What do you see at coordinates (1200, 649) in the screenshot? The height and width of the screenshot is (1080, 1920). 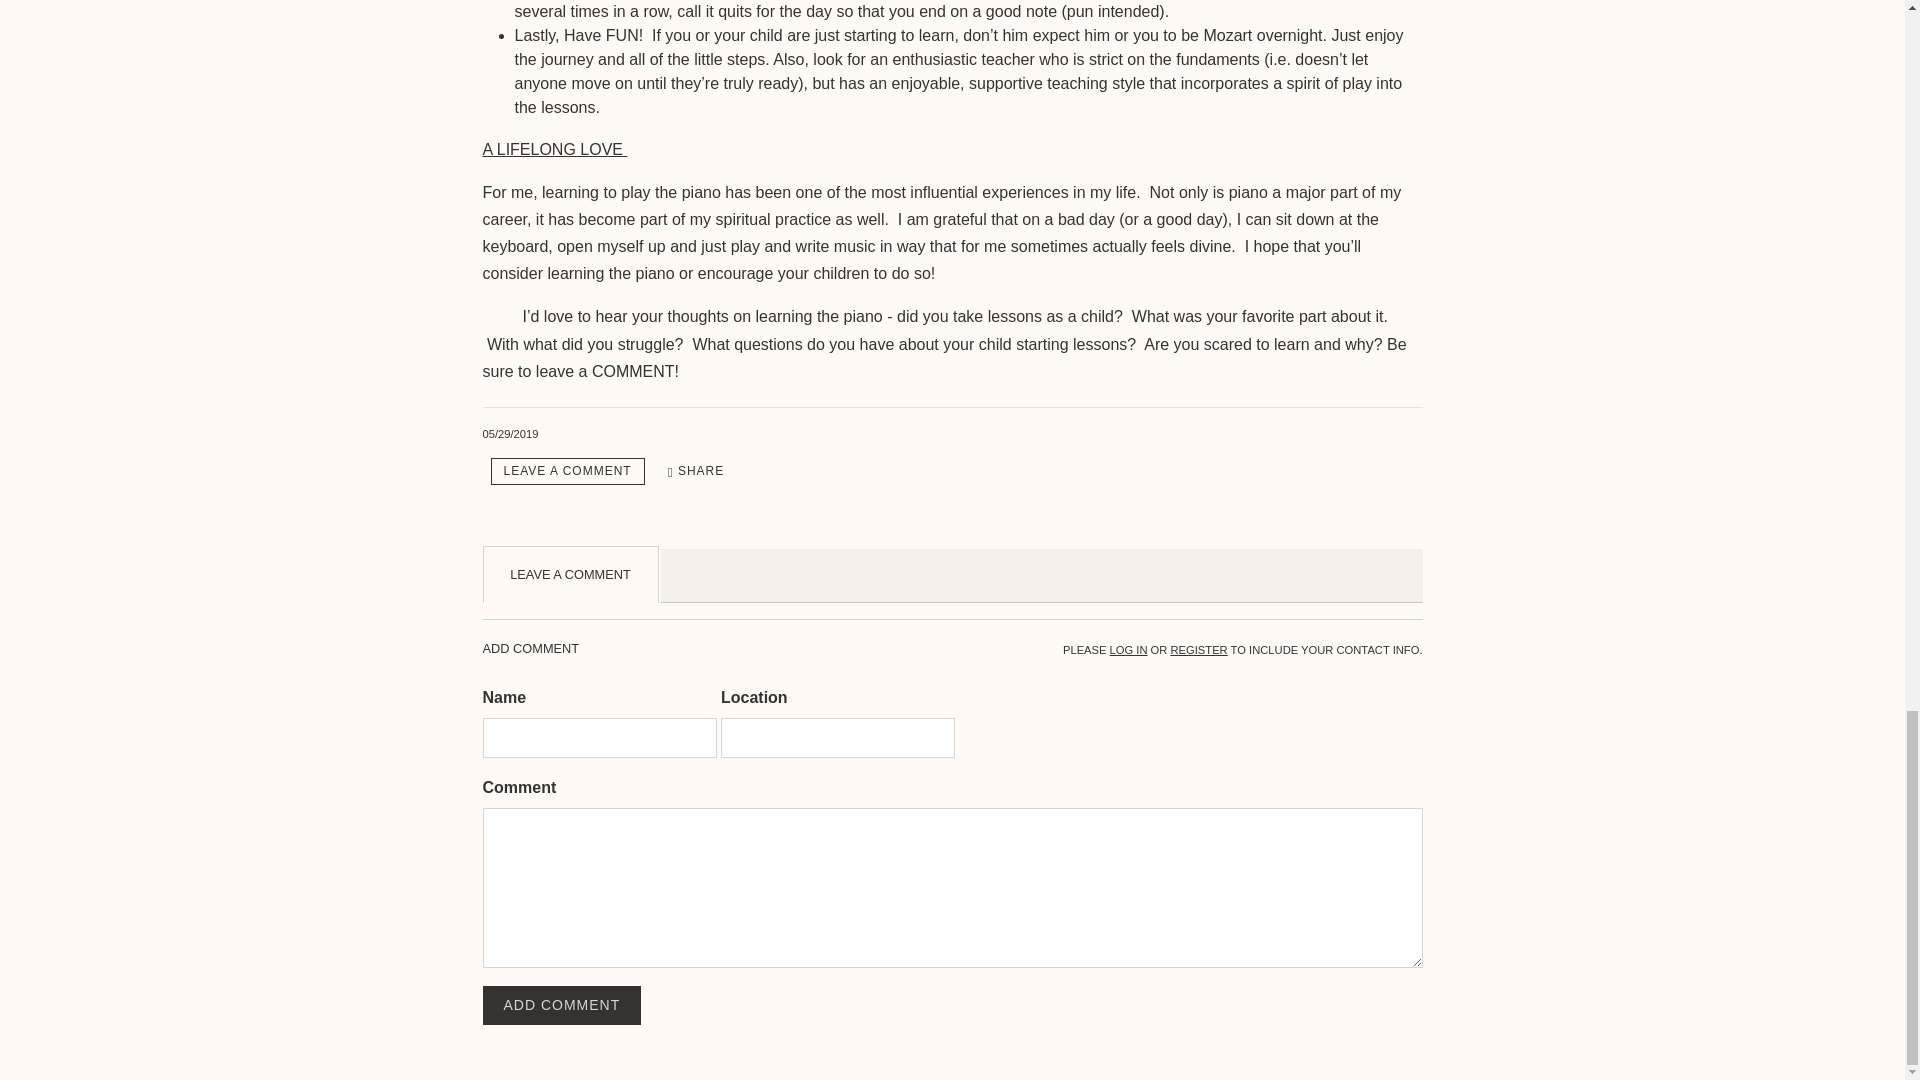 I see `REGISTER` at bounding box center [1200, 649].